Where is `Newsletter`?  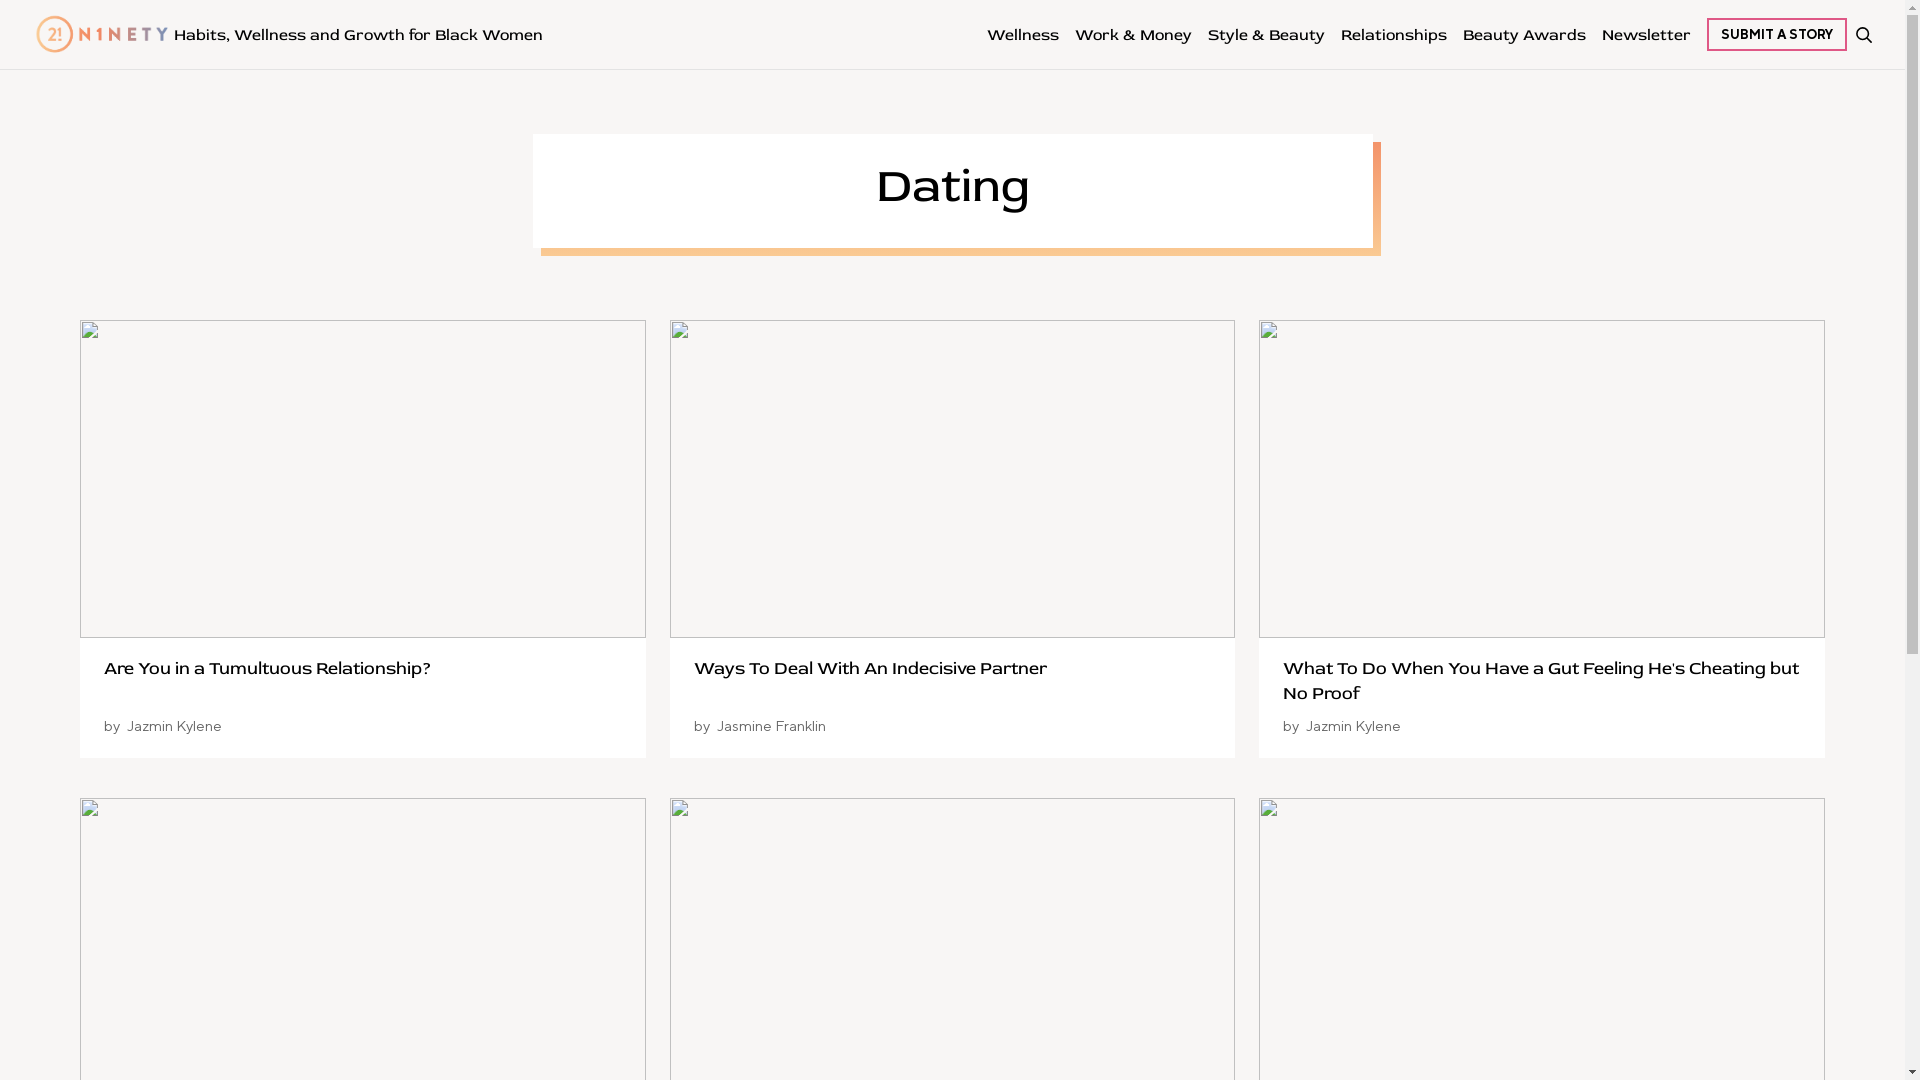
Newsletter is located at coordinates (1646, 34).